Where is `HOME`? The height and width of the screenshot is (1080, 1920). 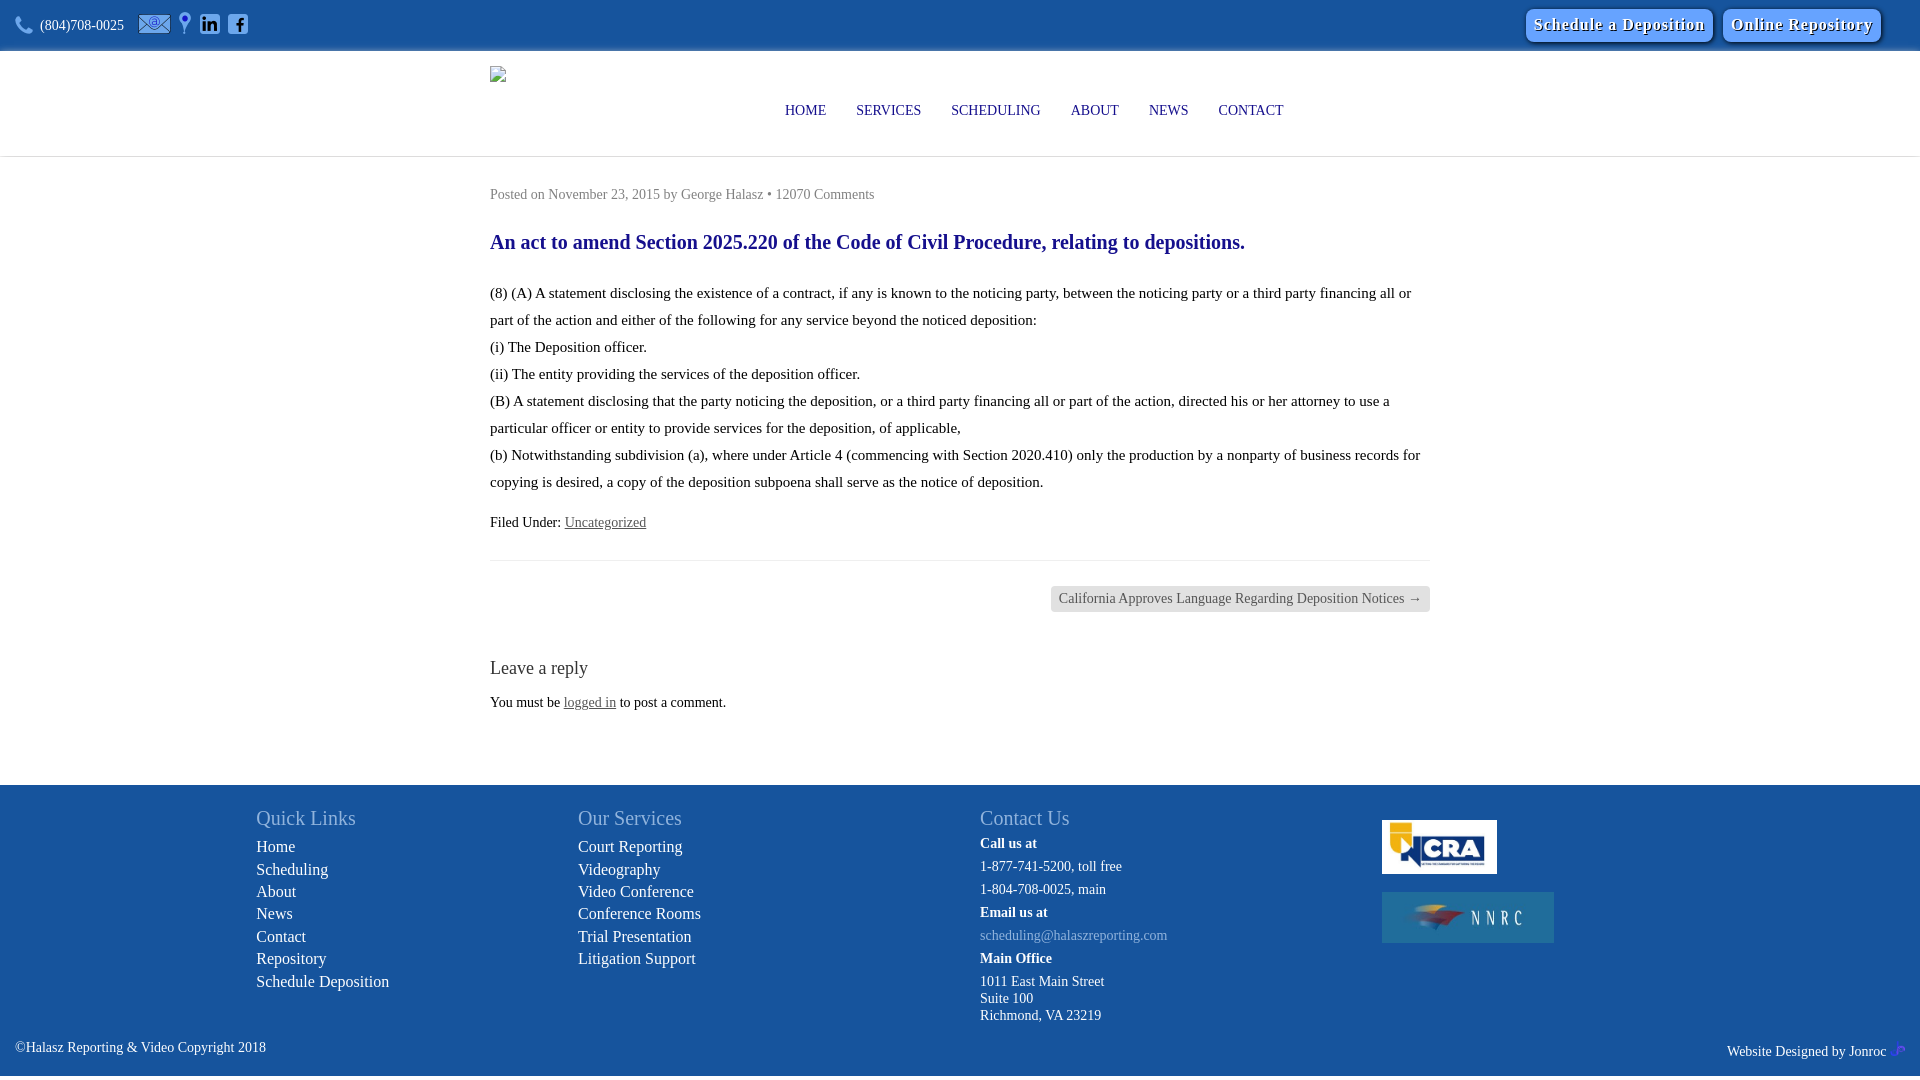 HOME is located at coordinates (804, 111).